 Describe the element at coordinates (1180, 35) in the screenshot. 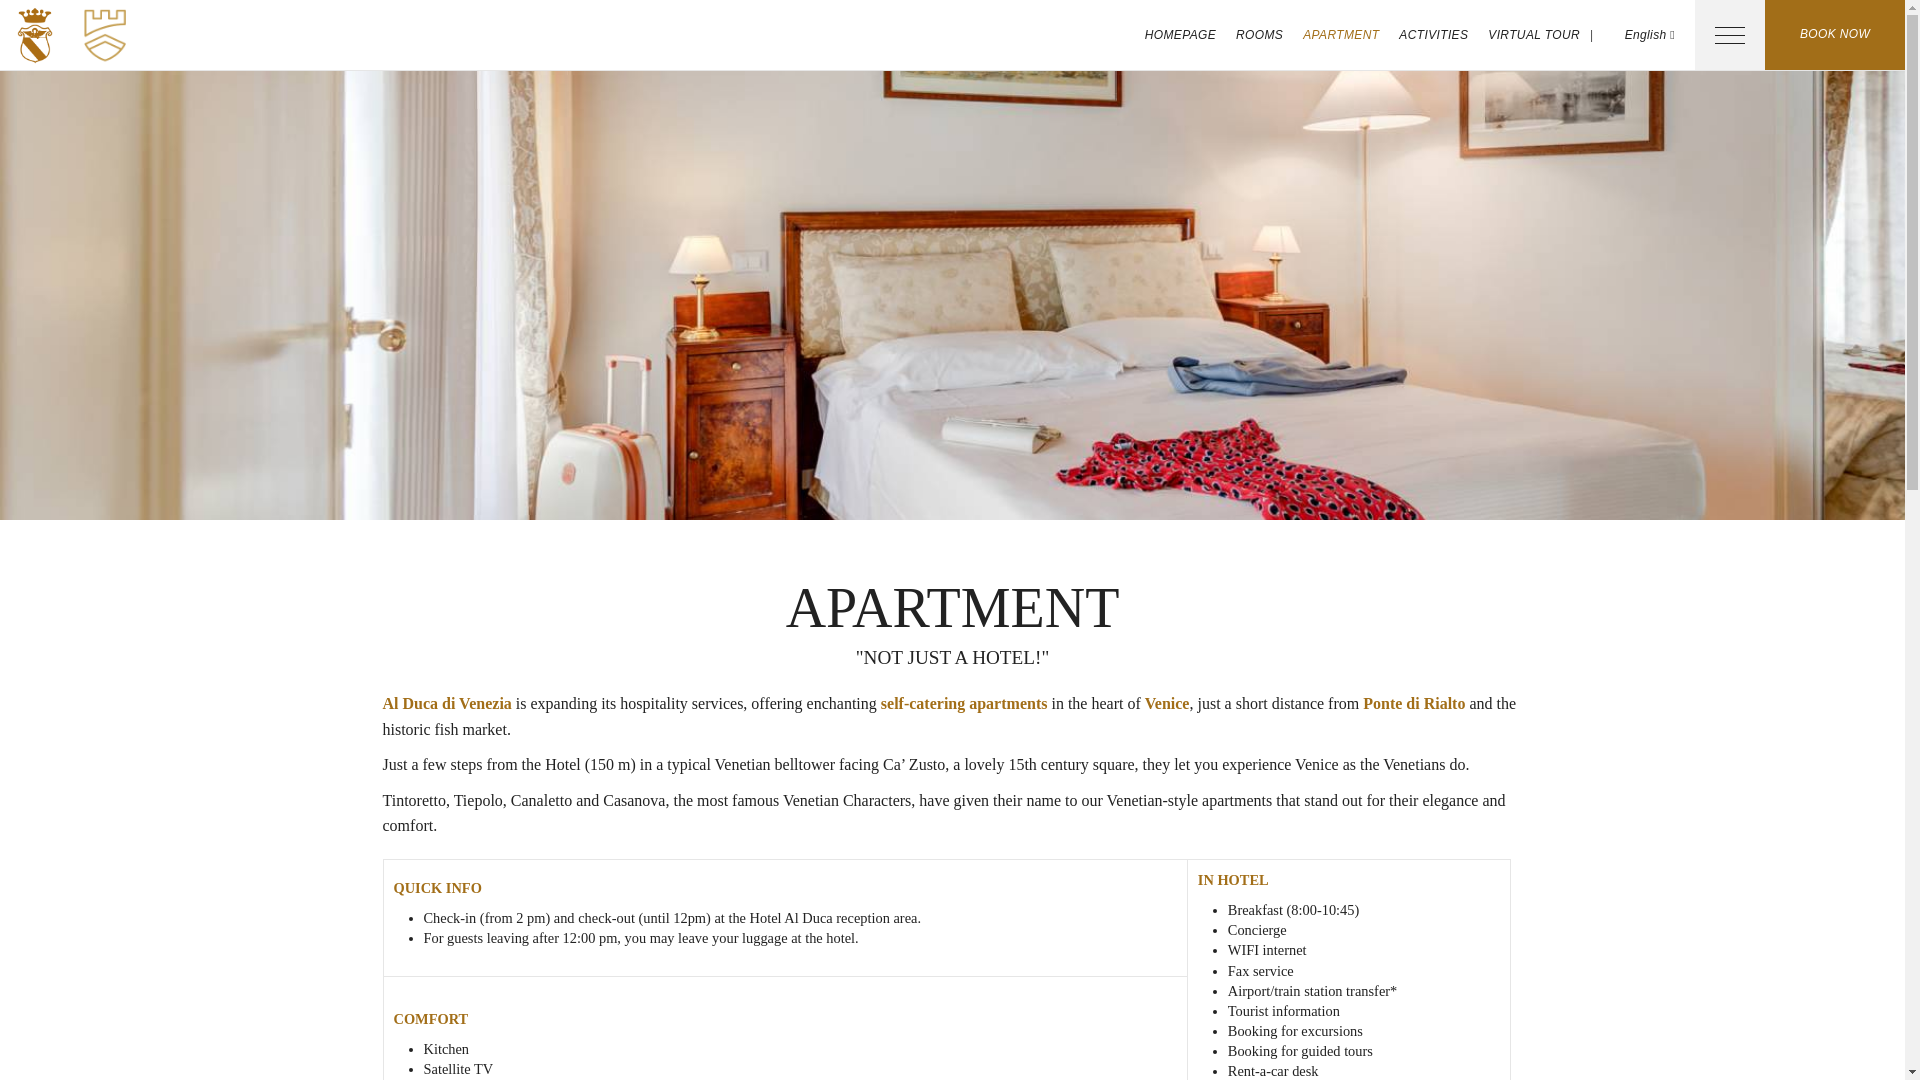

I see `HOMEPAGE` at that location.